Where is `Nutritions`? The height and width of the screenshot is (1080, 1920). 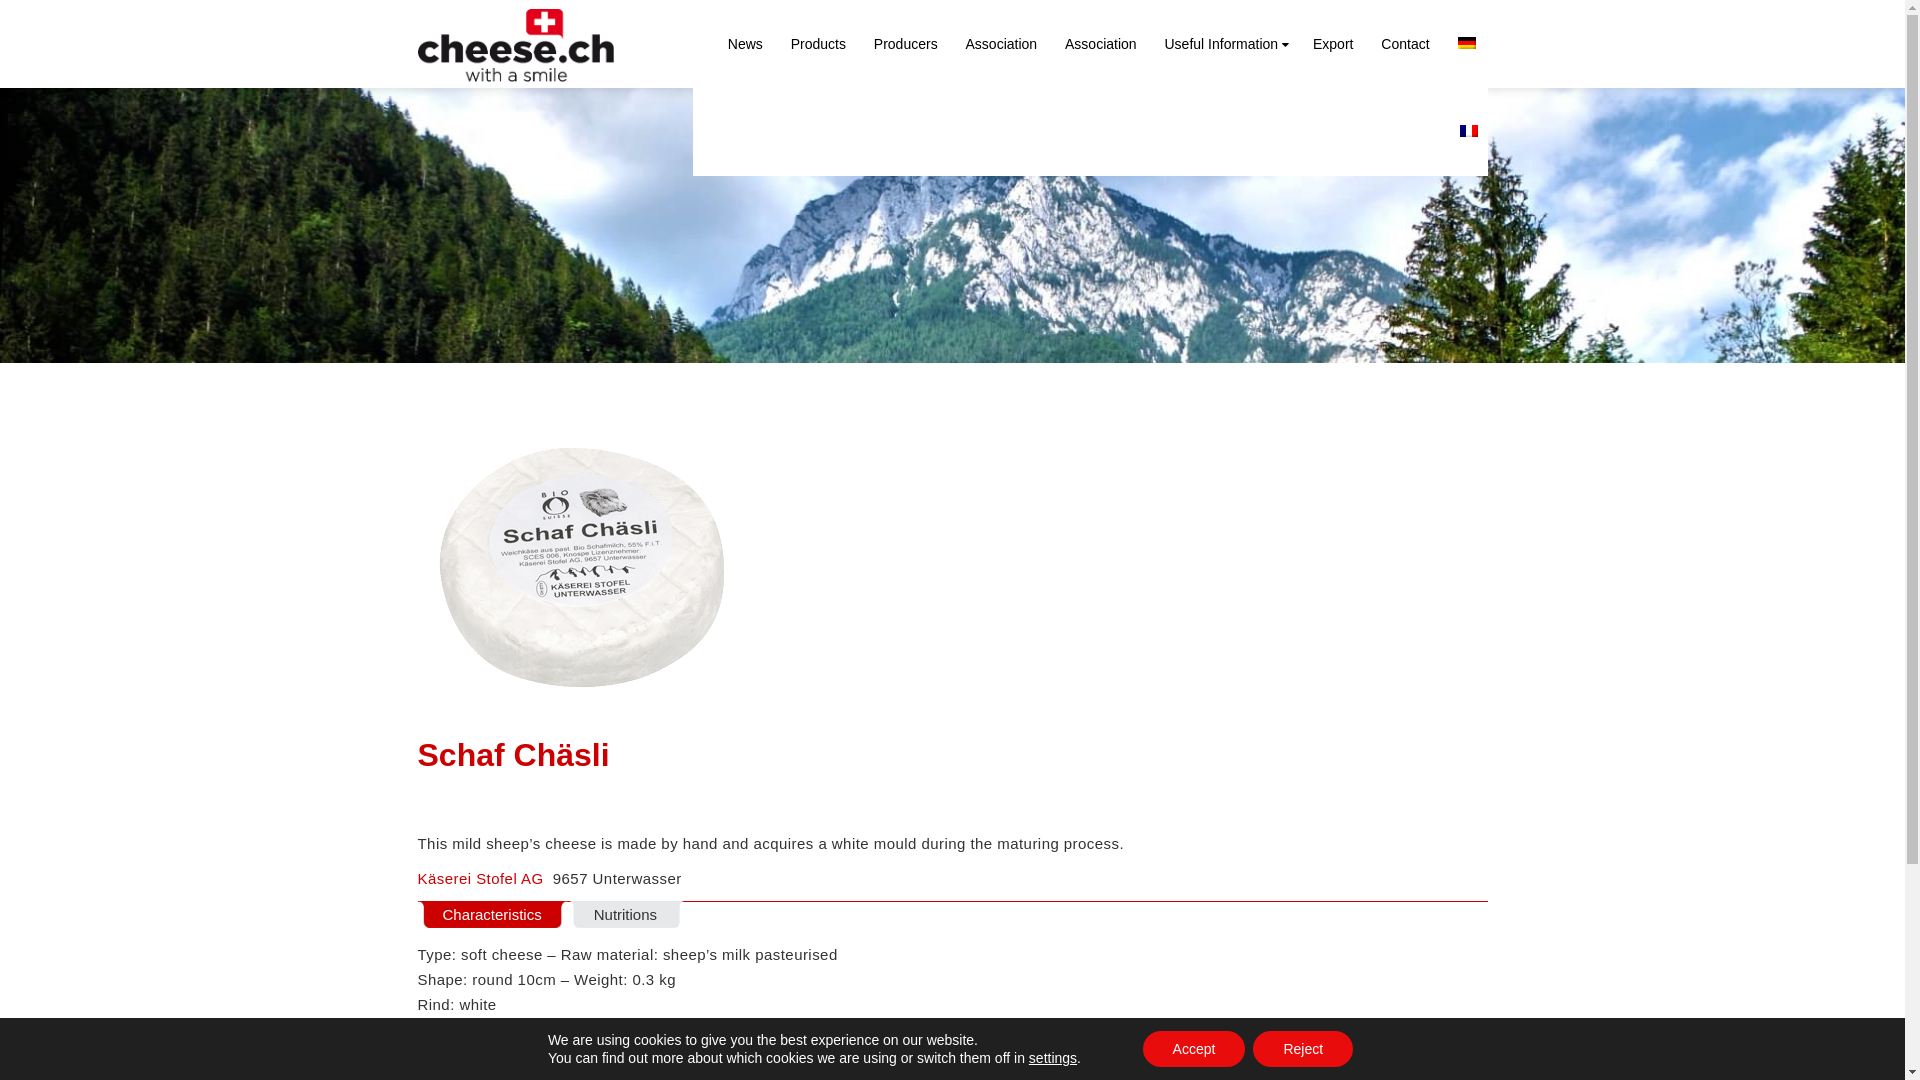
Nutritions is located at coordinates (626, 914).